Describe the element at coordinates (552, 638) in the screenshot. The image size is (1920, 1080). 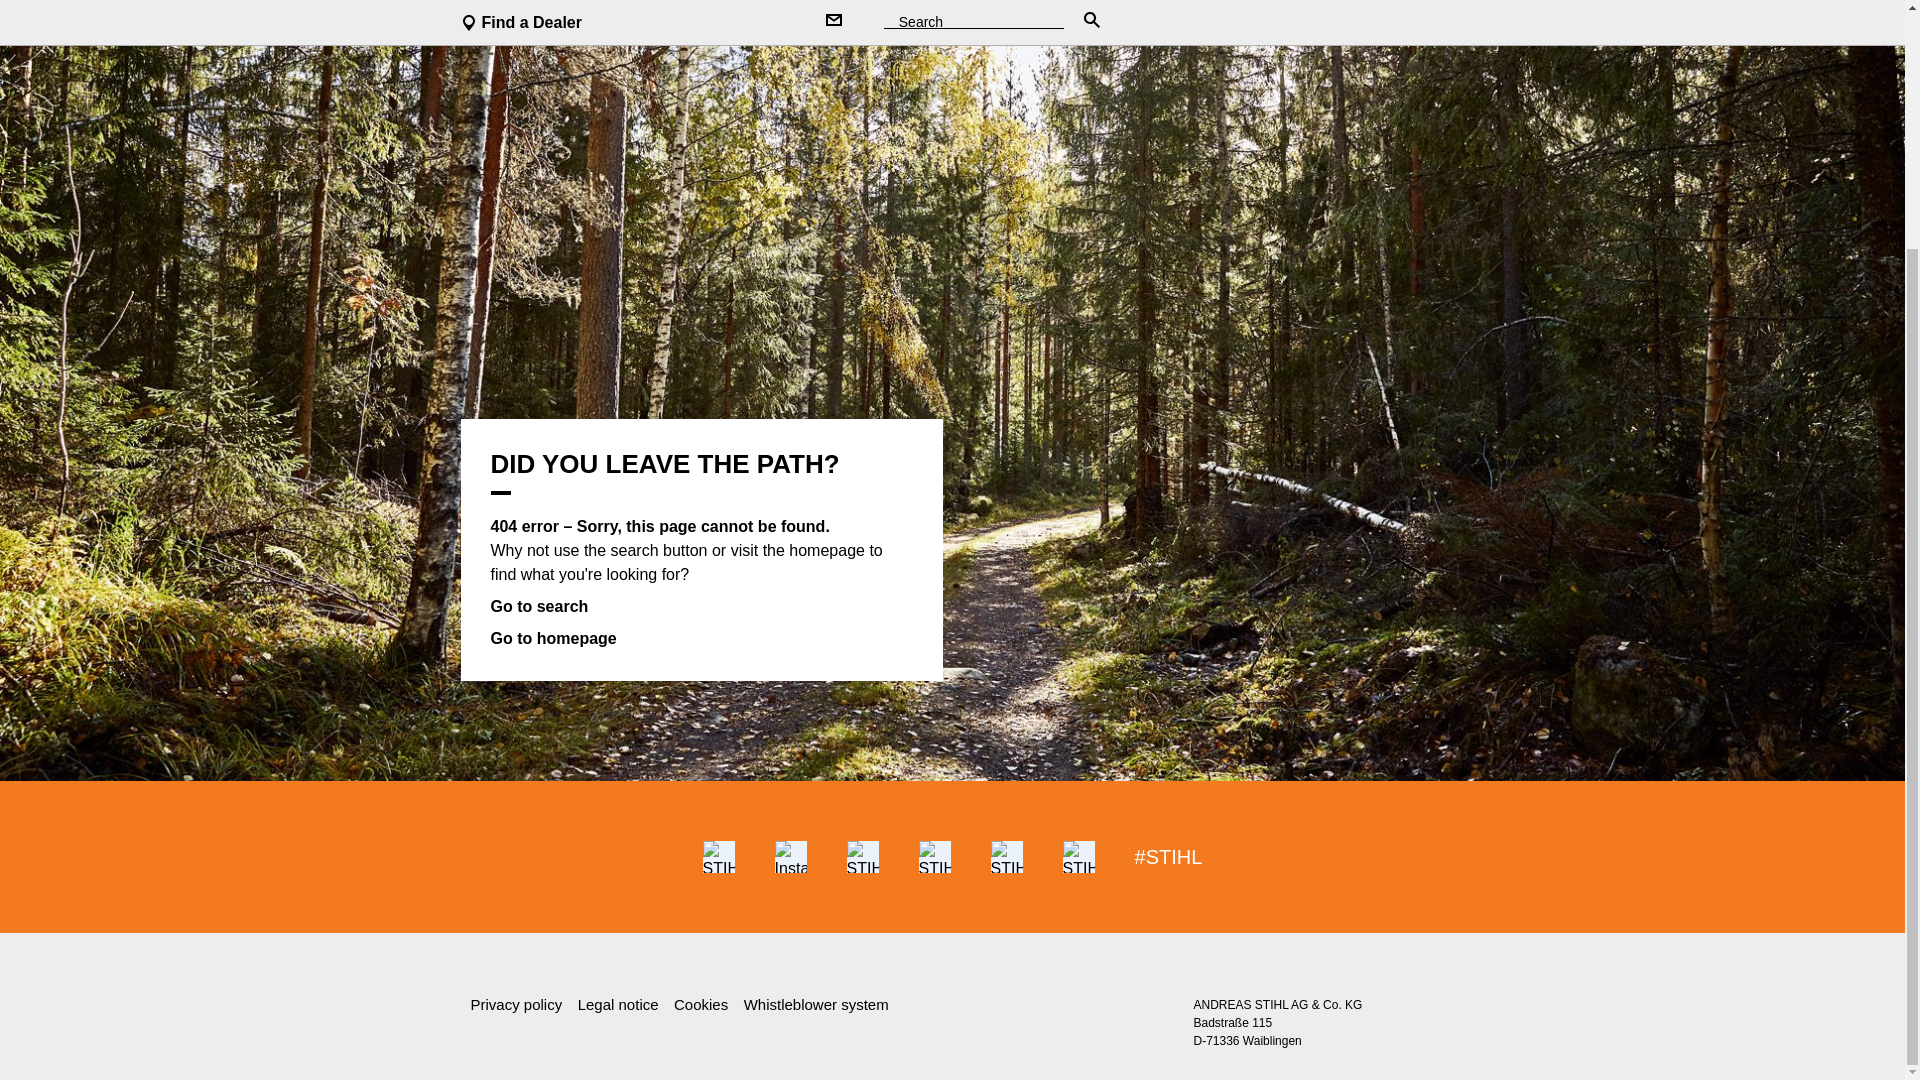
I see `Go to homepage` at that location.